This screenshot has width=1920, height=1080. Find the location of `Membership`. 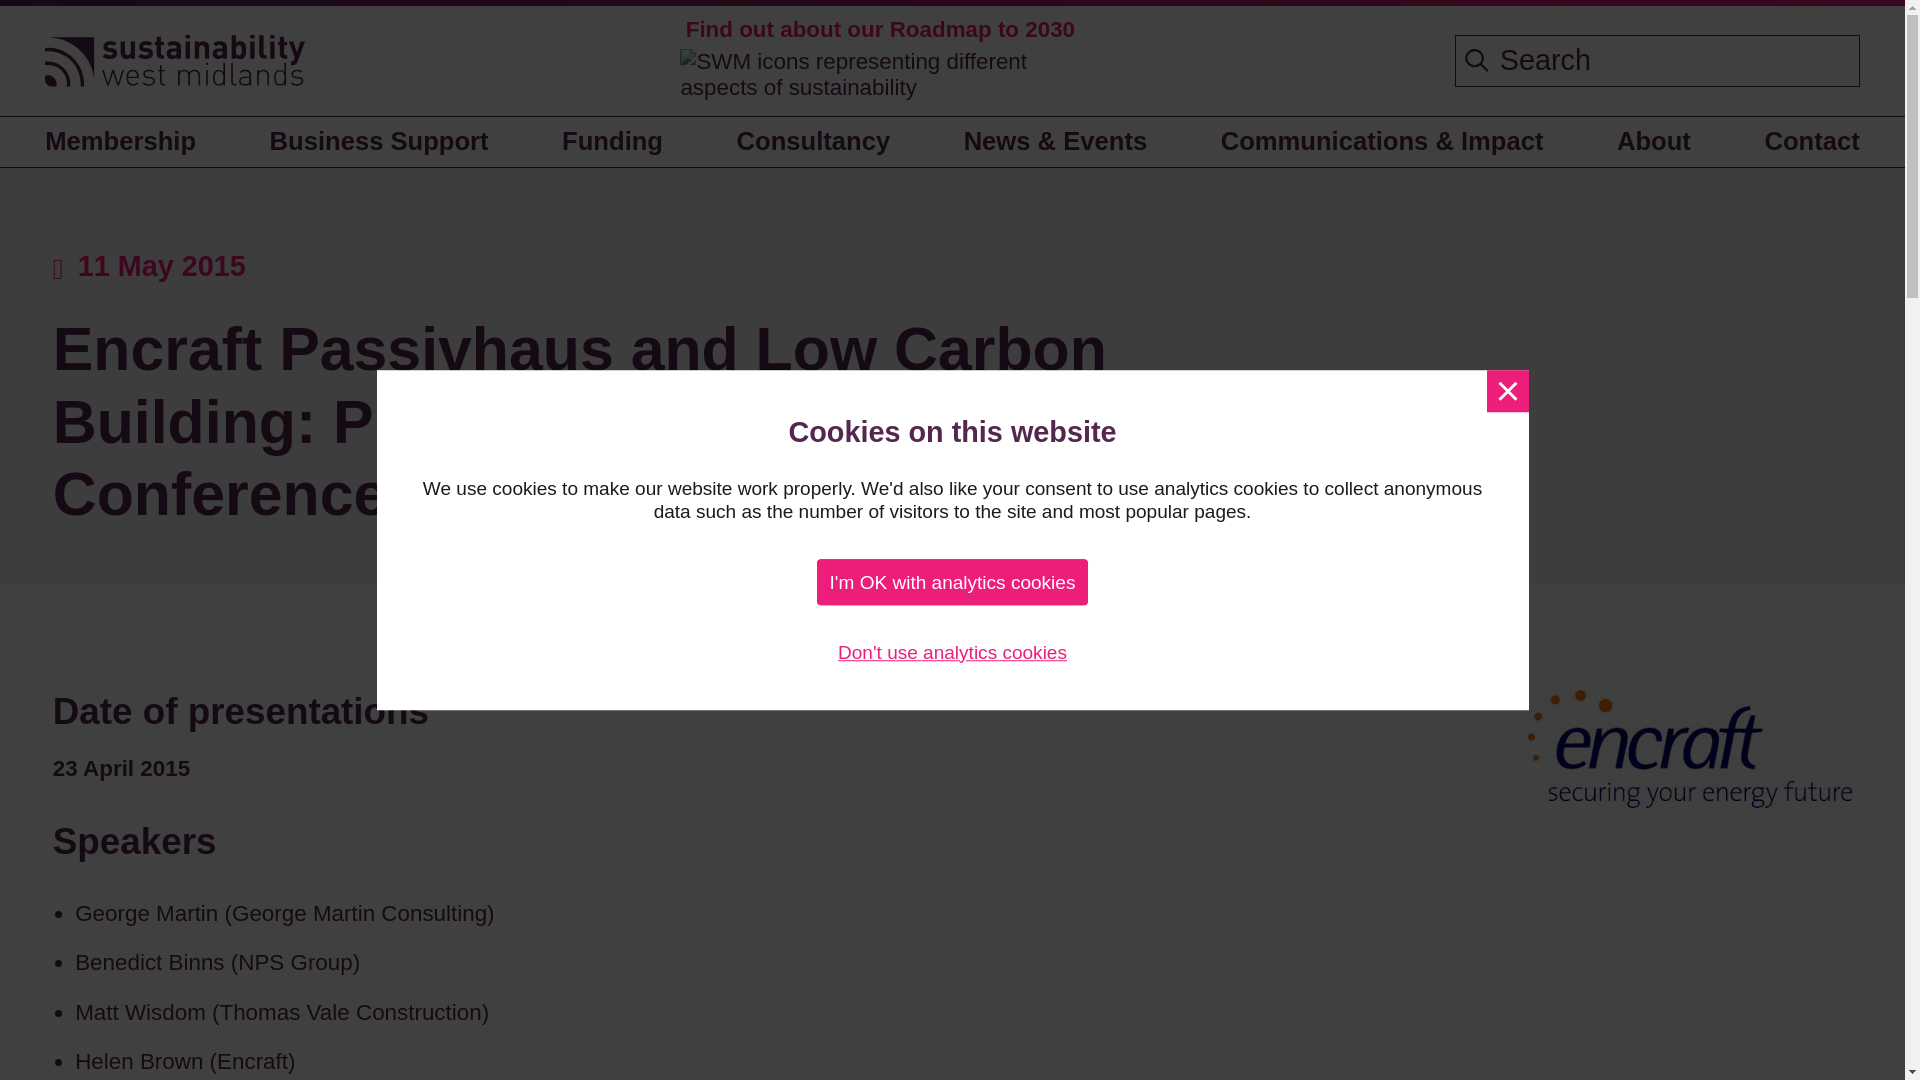

Membership is located at coordinates (128, 142).